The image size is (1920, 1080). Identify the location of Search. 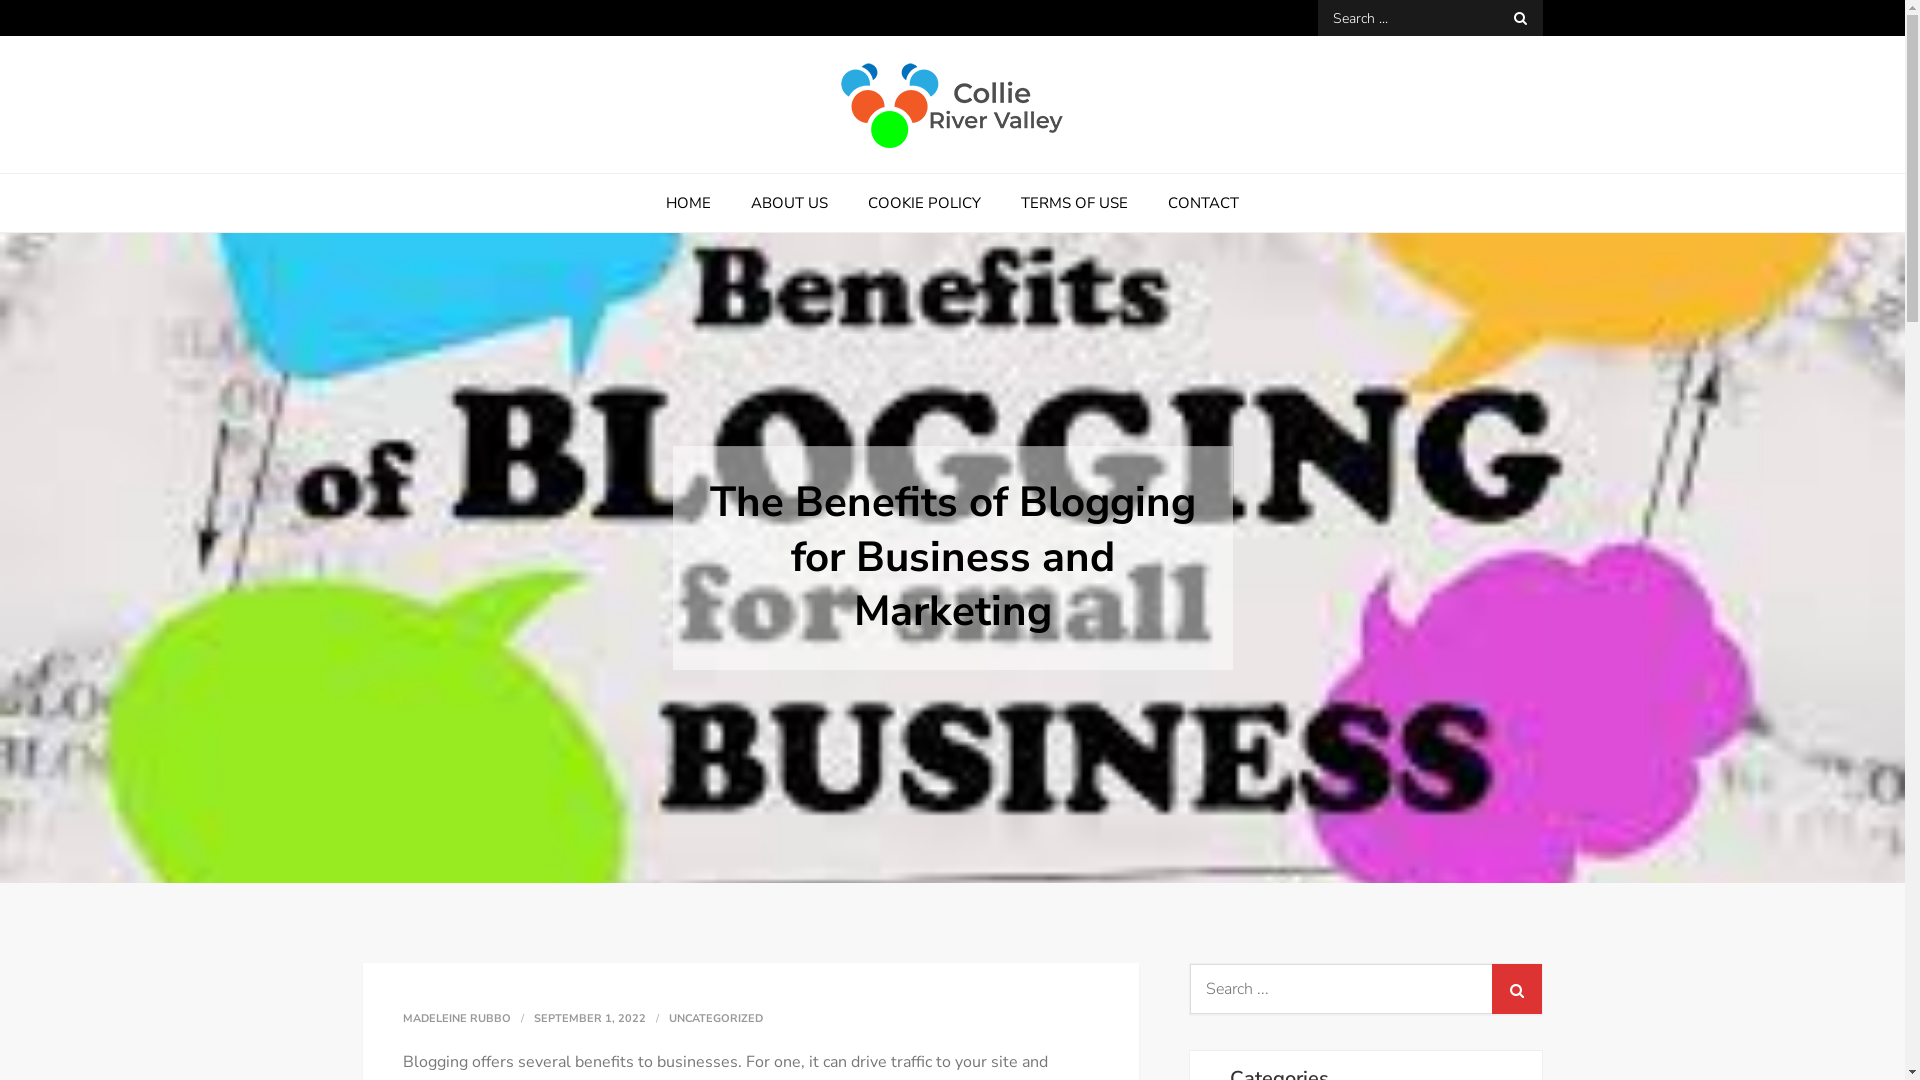
(1520, 18).